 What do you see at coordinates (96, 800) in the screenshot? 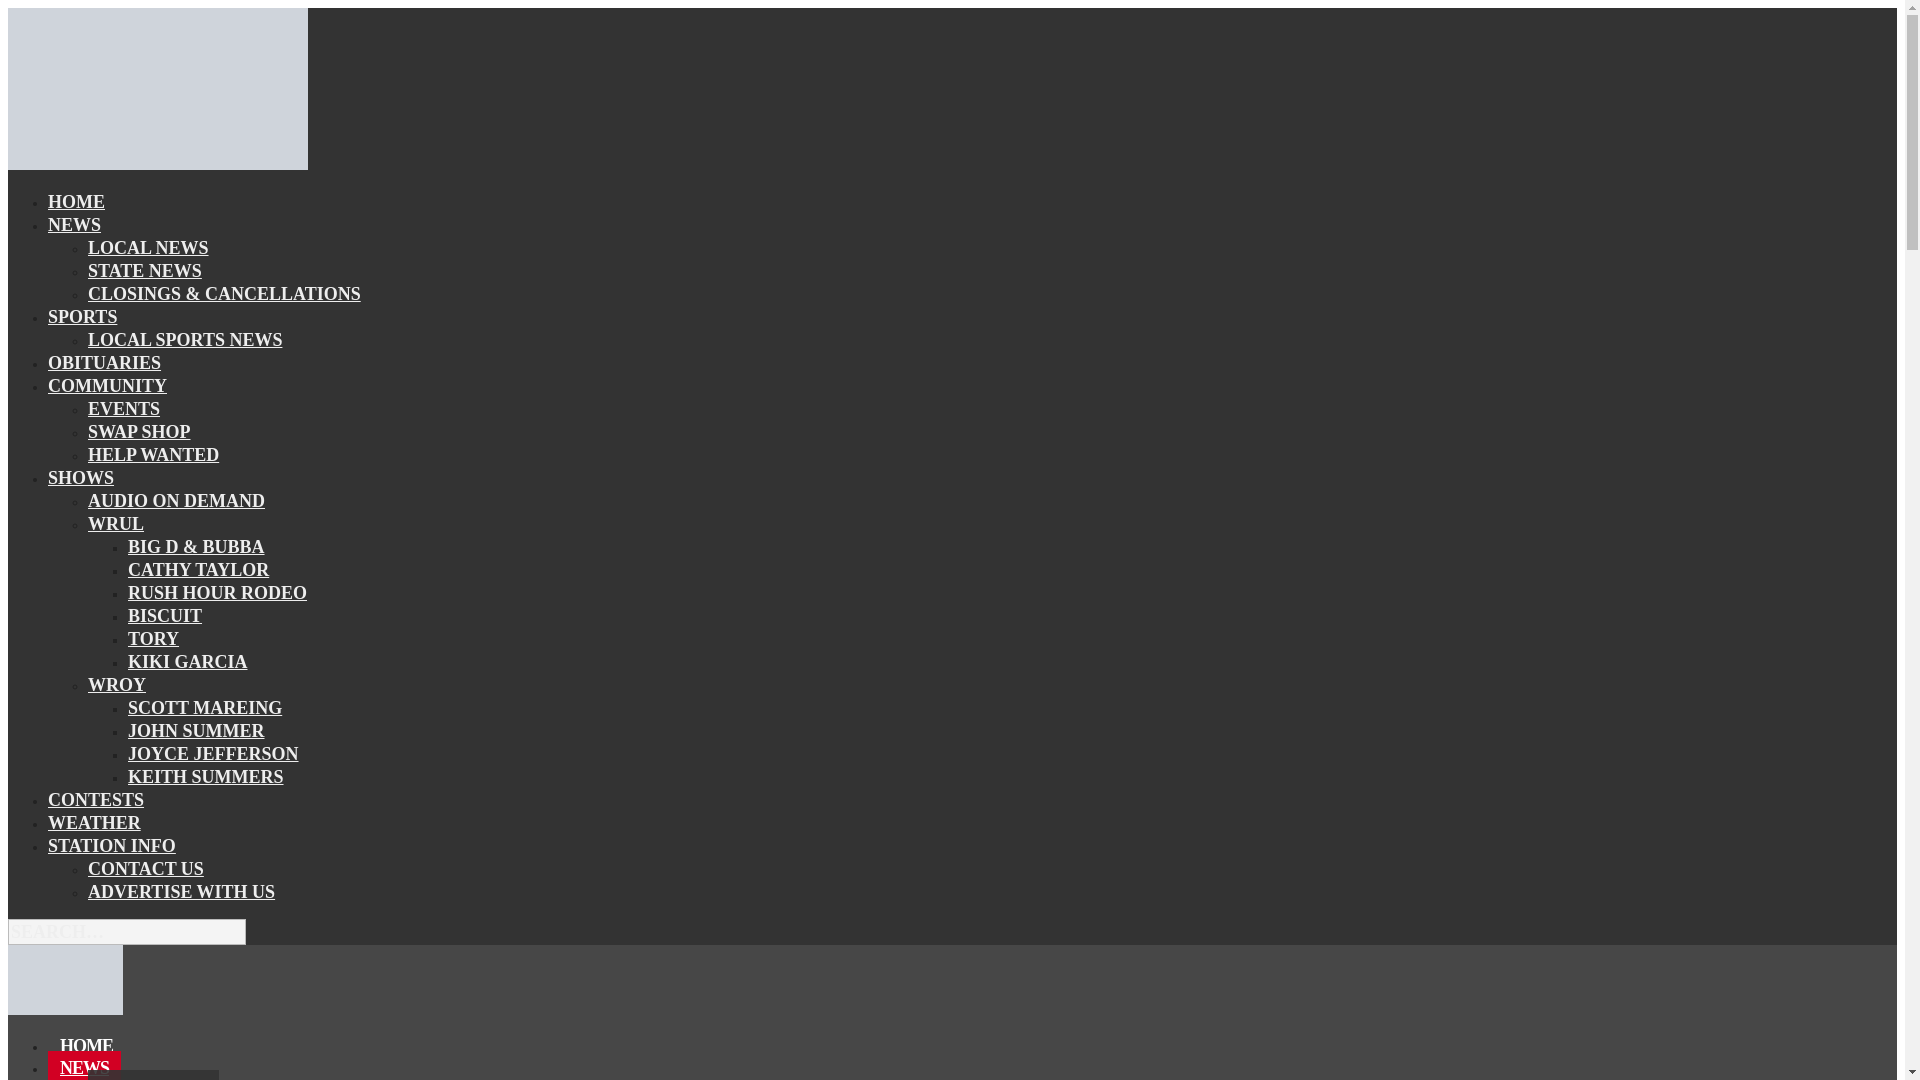
I see `CONTESTS` at bounding box center [96, 800].